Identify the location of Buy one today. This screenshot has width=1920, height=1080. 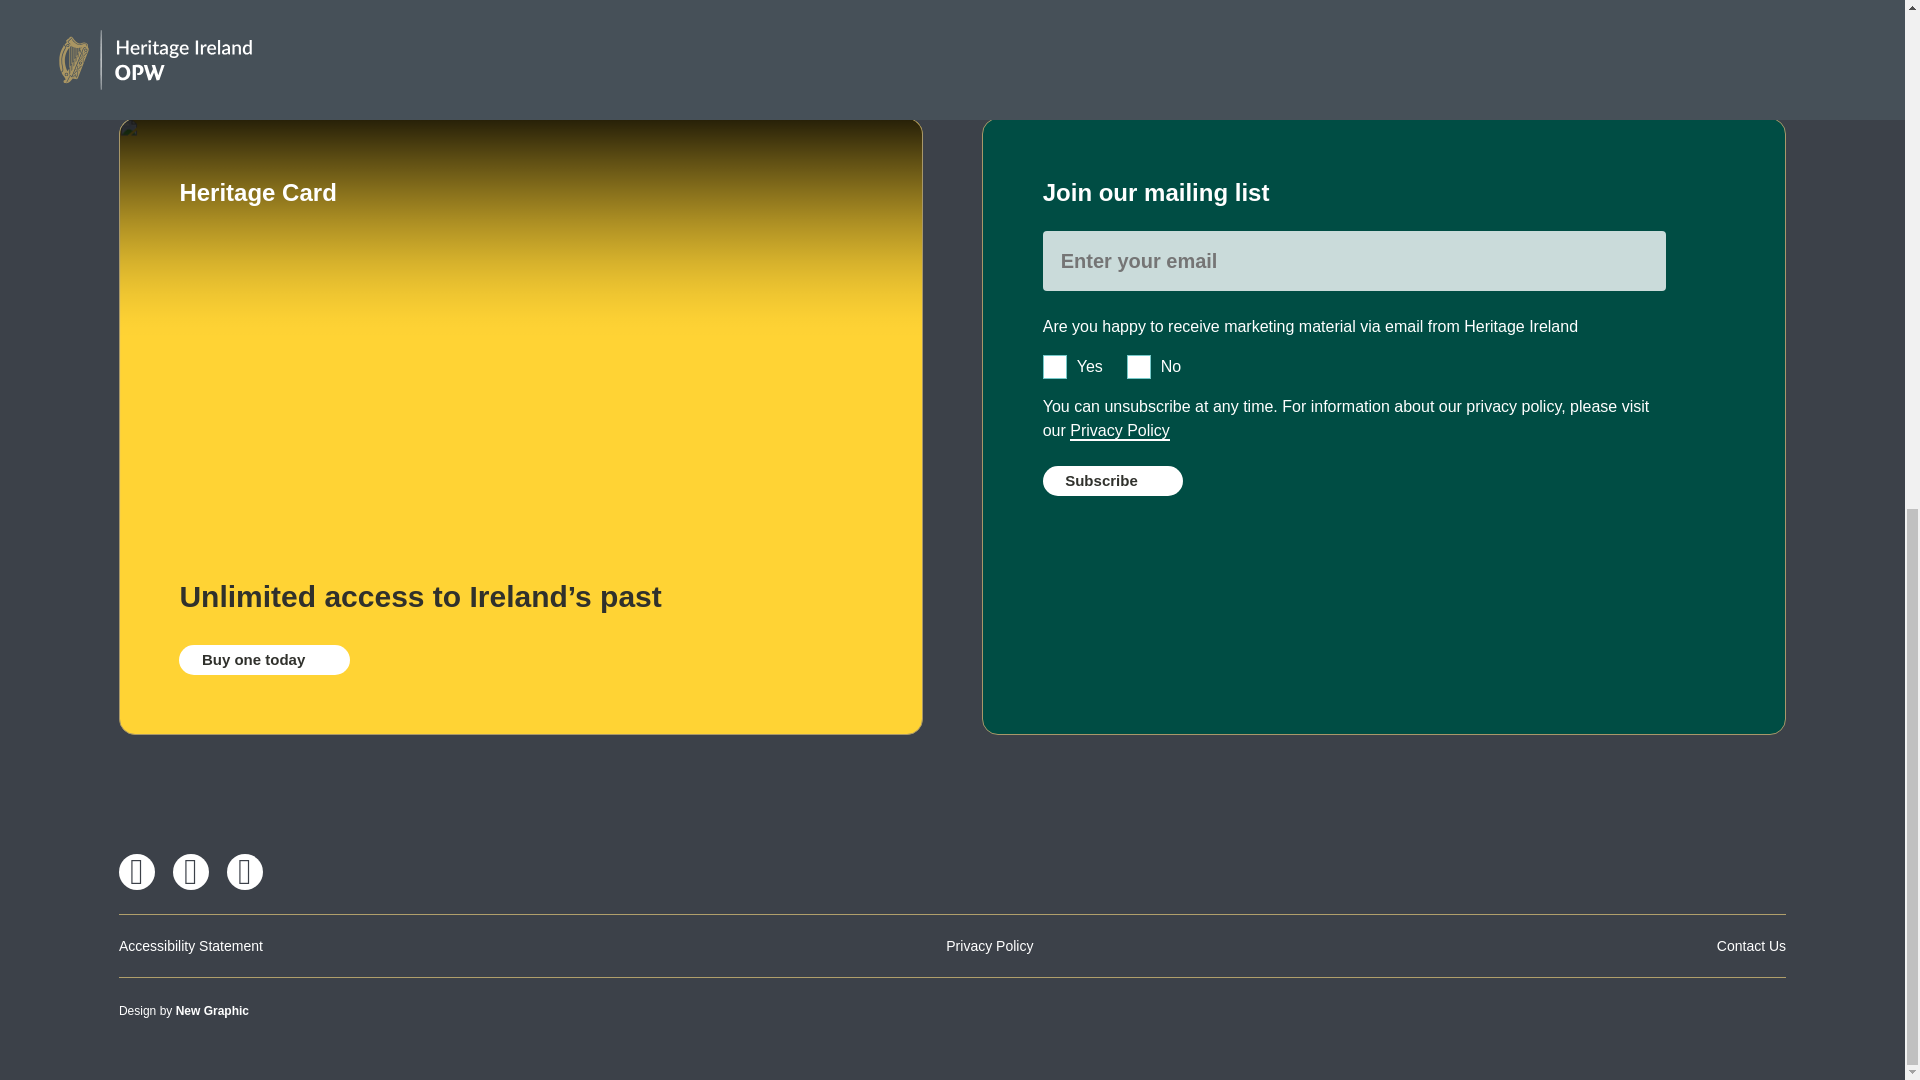
(264, 660).